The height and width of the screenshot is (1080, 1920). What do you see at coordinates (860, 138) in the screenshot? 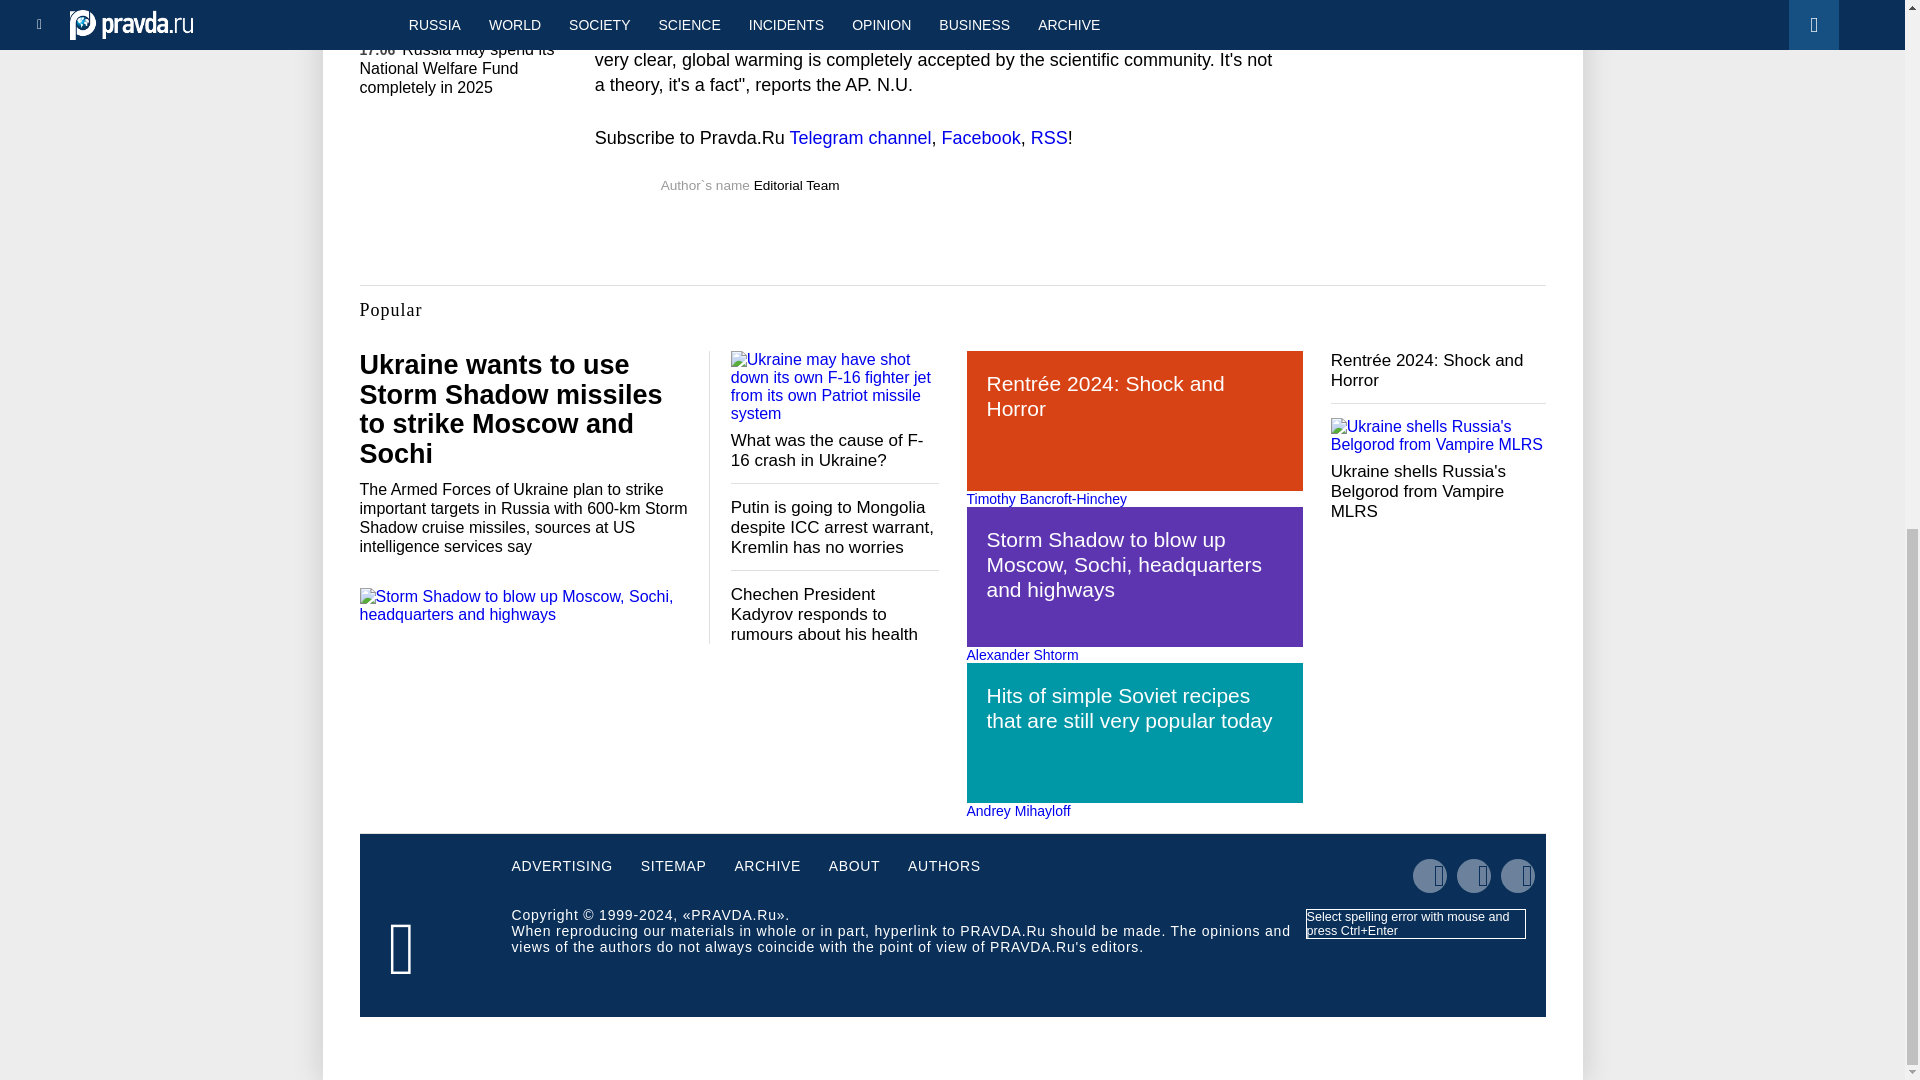
I see `Telegram channel` at bounding box center [860, 138].